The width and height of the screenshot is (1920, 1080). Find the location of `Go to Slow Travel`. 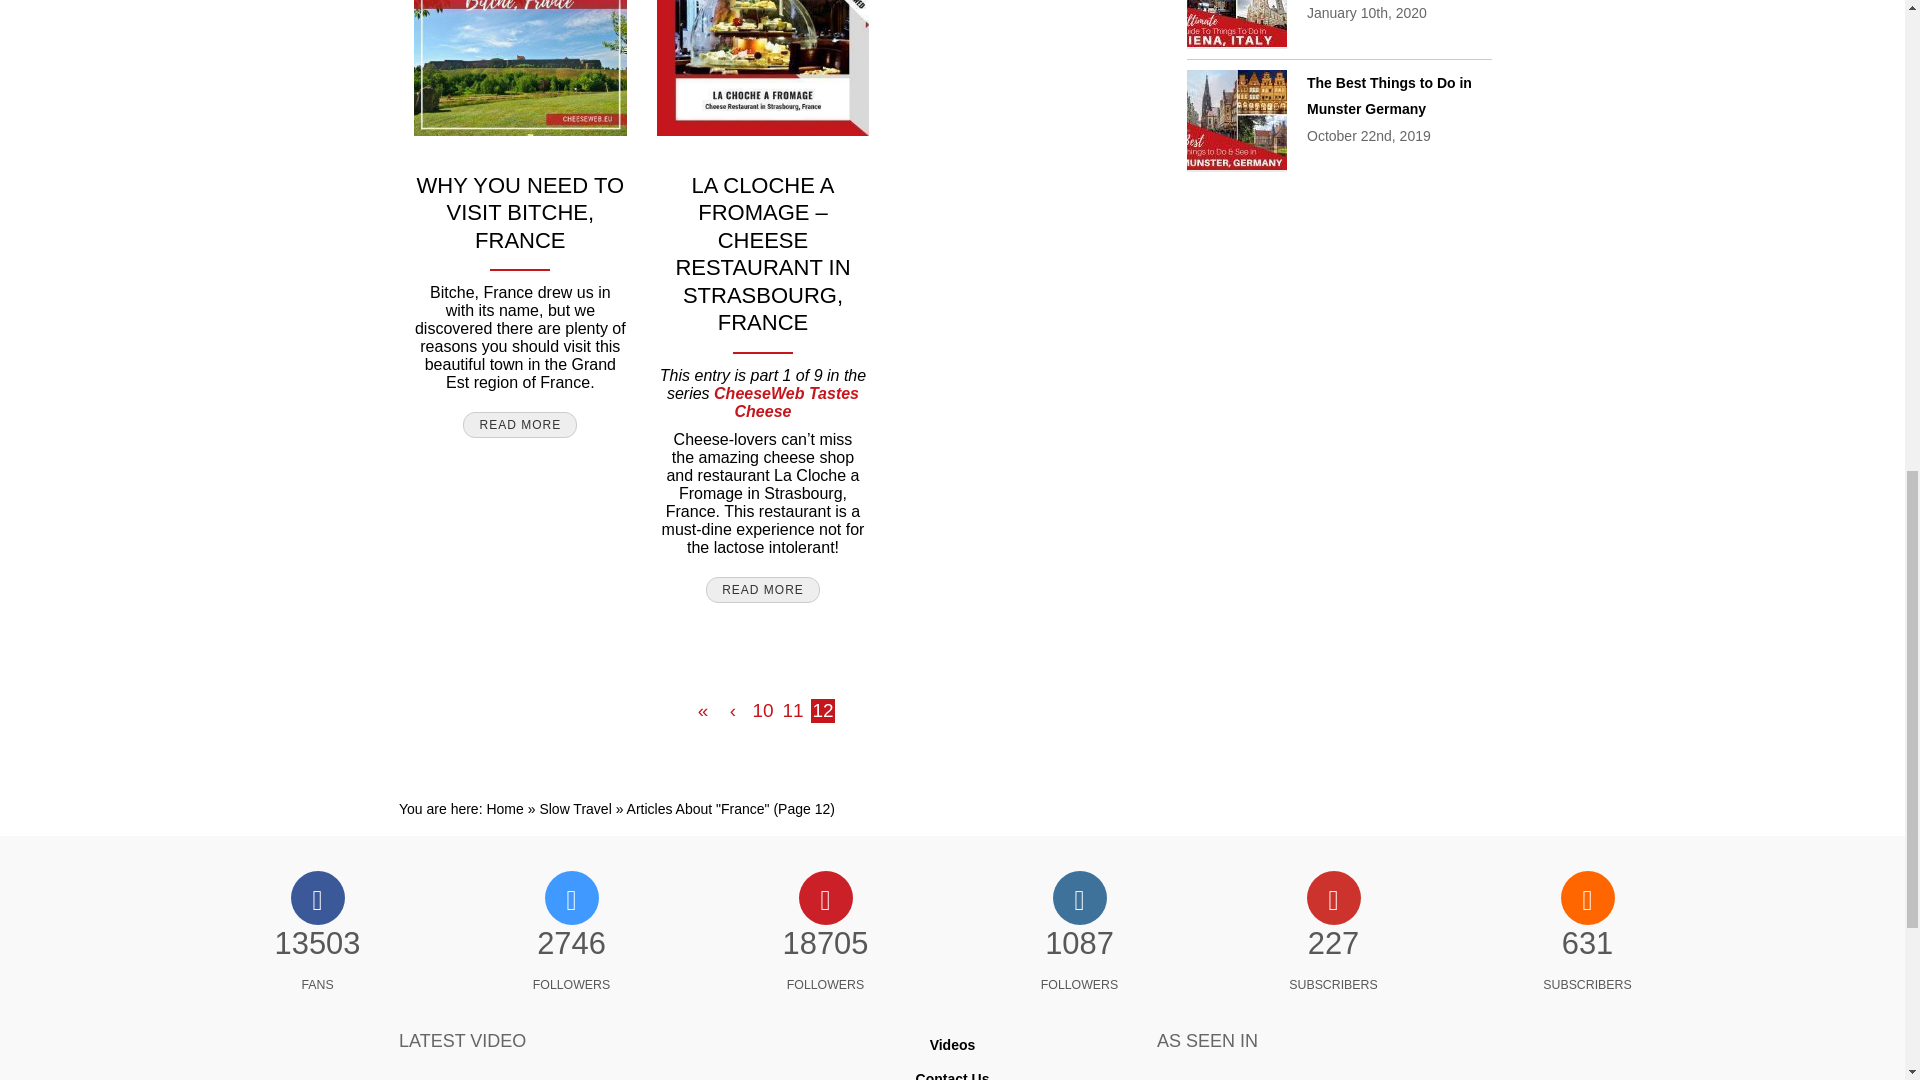

Go to Slow Travel is located at coordinates (574, 808).